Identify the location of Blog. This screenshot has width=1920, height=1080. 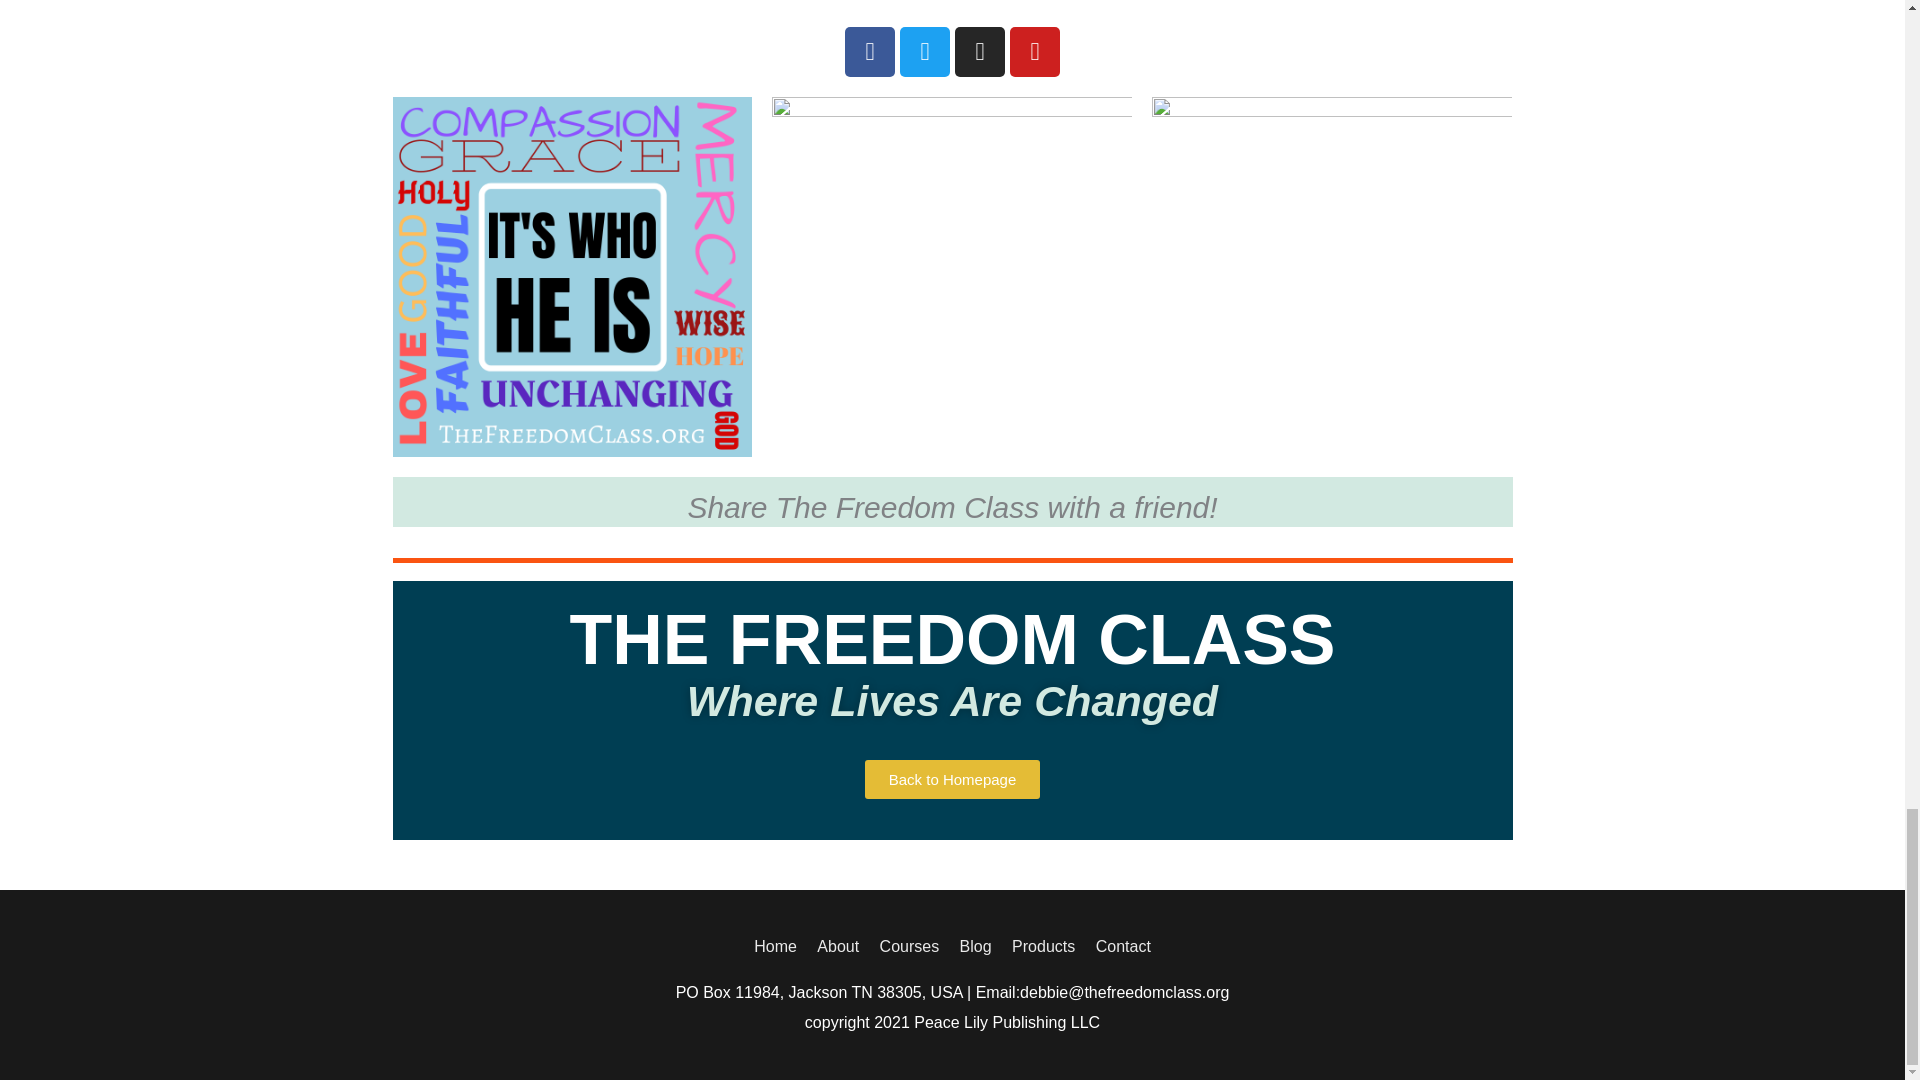
(976, 946).